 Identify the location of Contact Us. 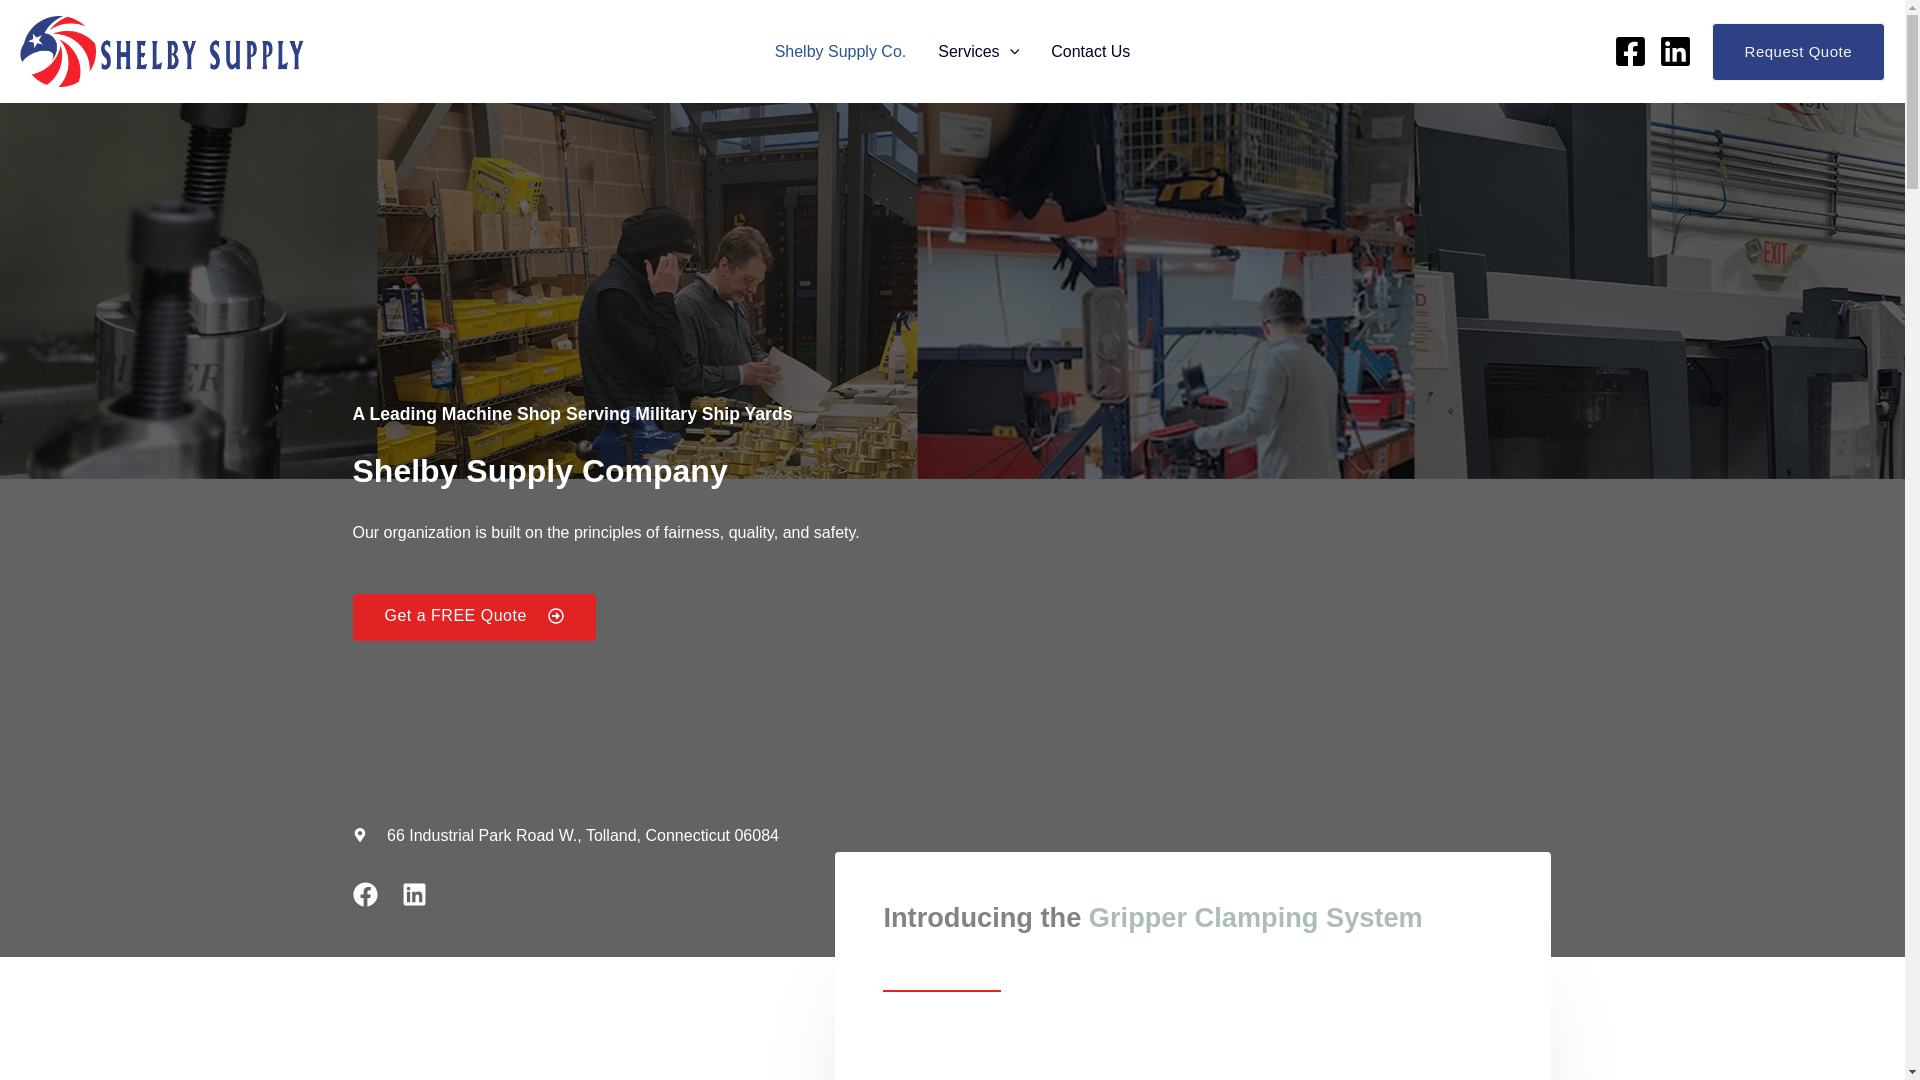
(1090, 52).